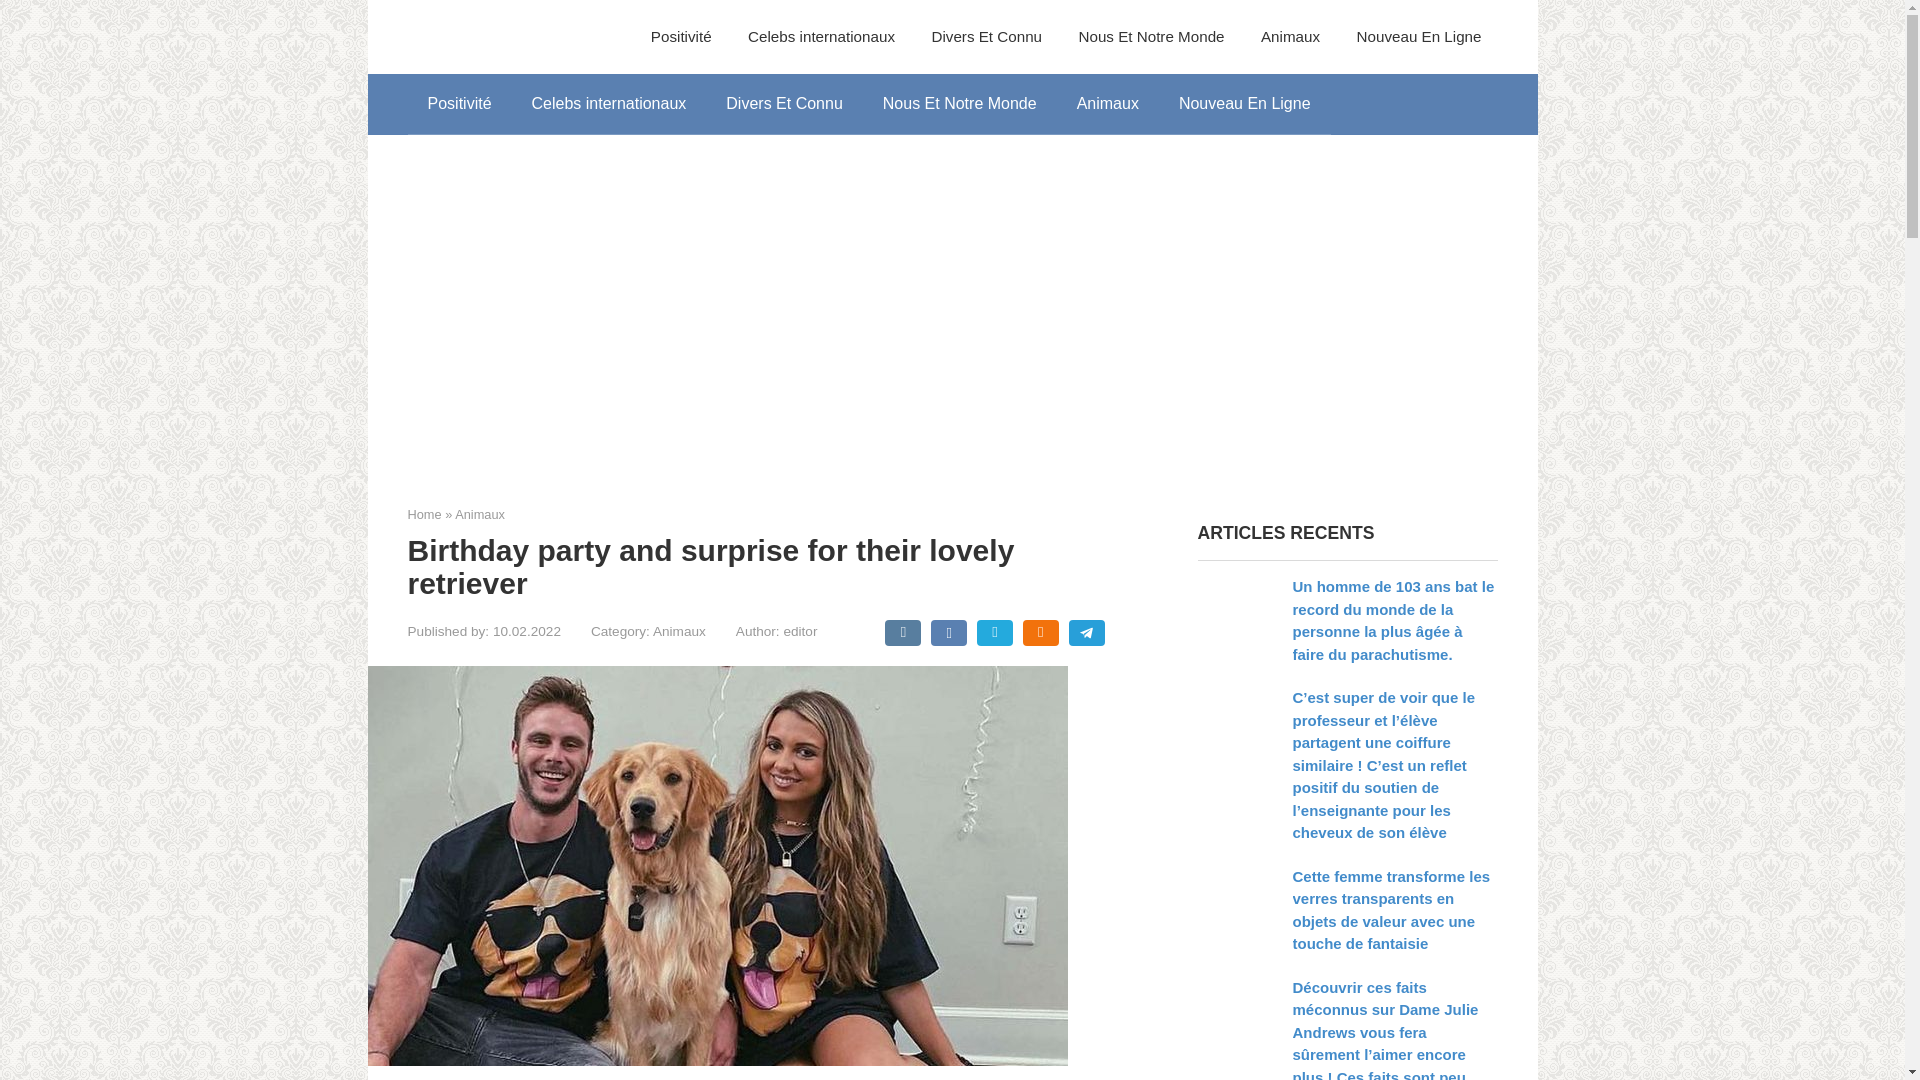 This screenshot has width=1920, height=1080. I want to click on Home, so click(424, 514).